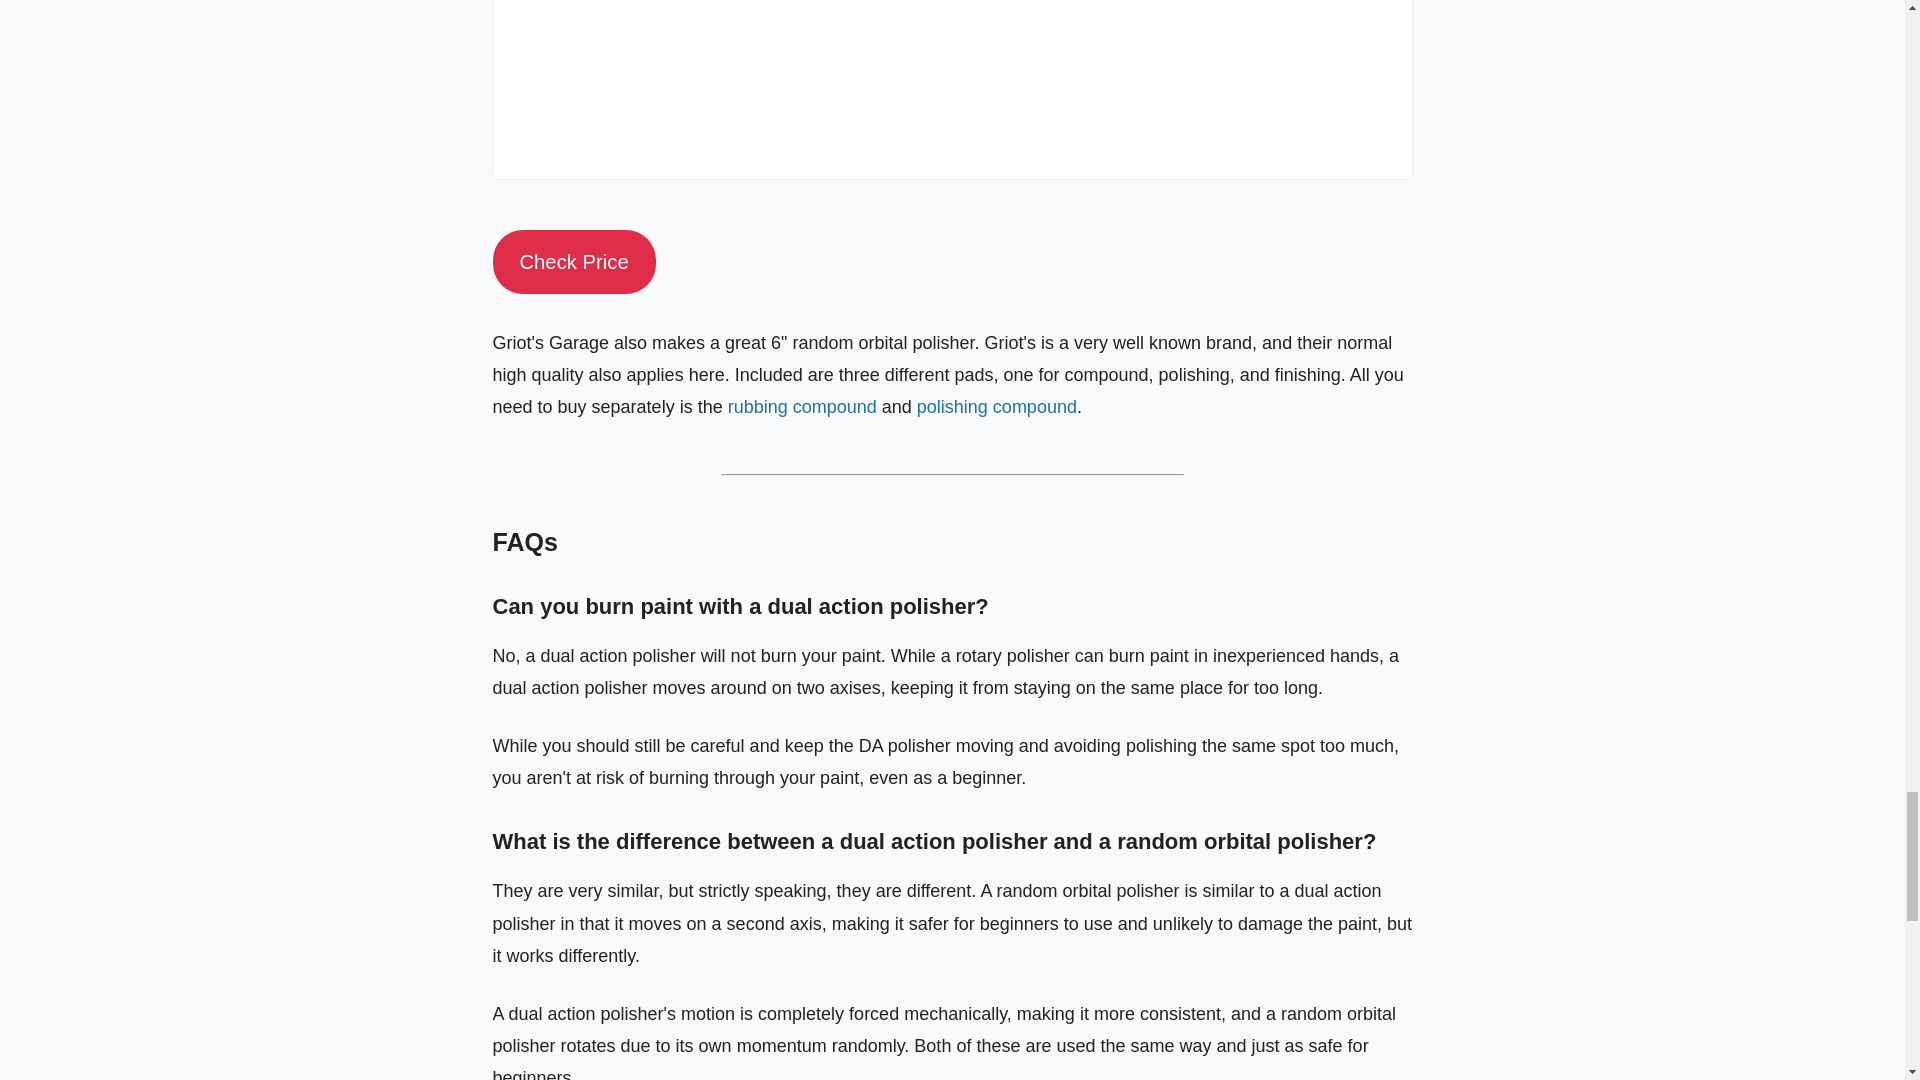  I want to click on Check Price, so click(572, 261).